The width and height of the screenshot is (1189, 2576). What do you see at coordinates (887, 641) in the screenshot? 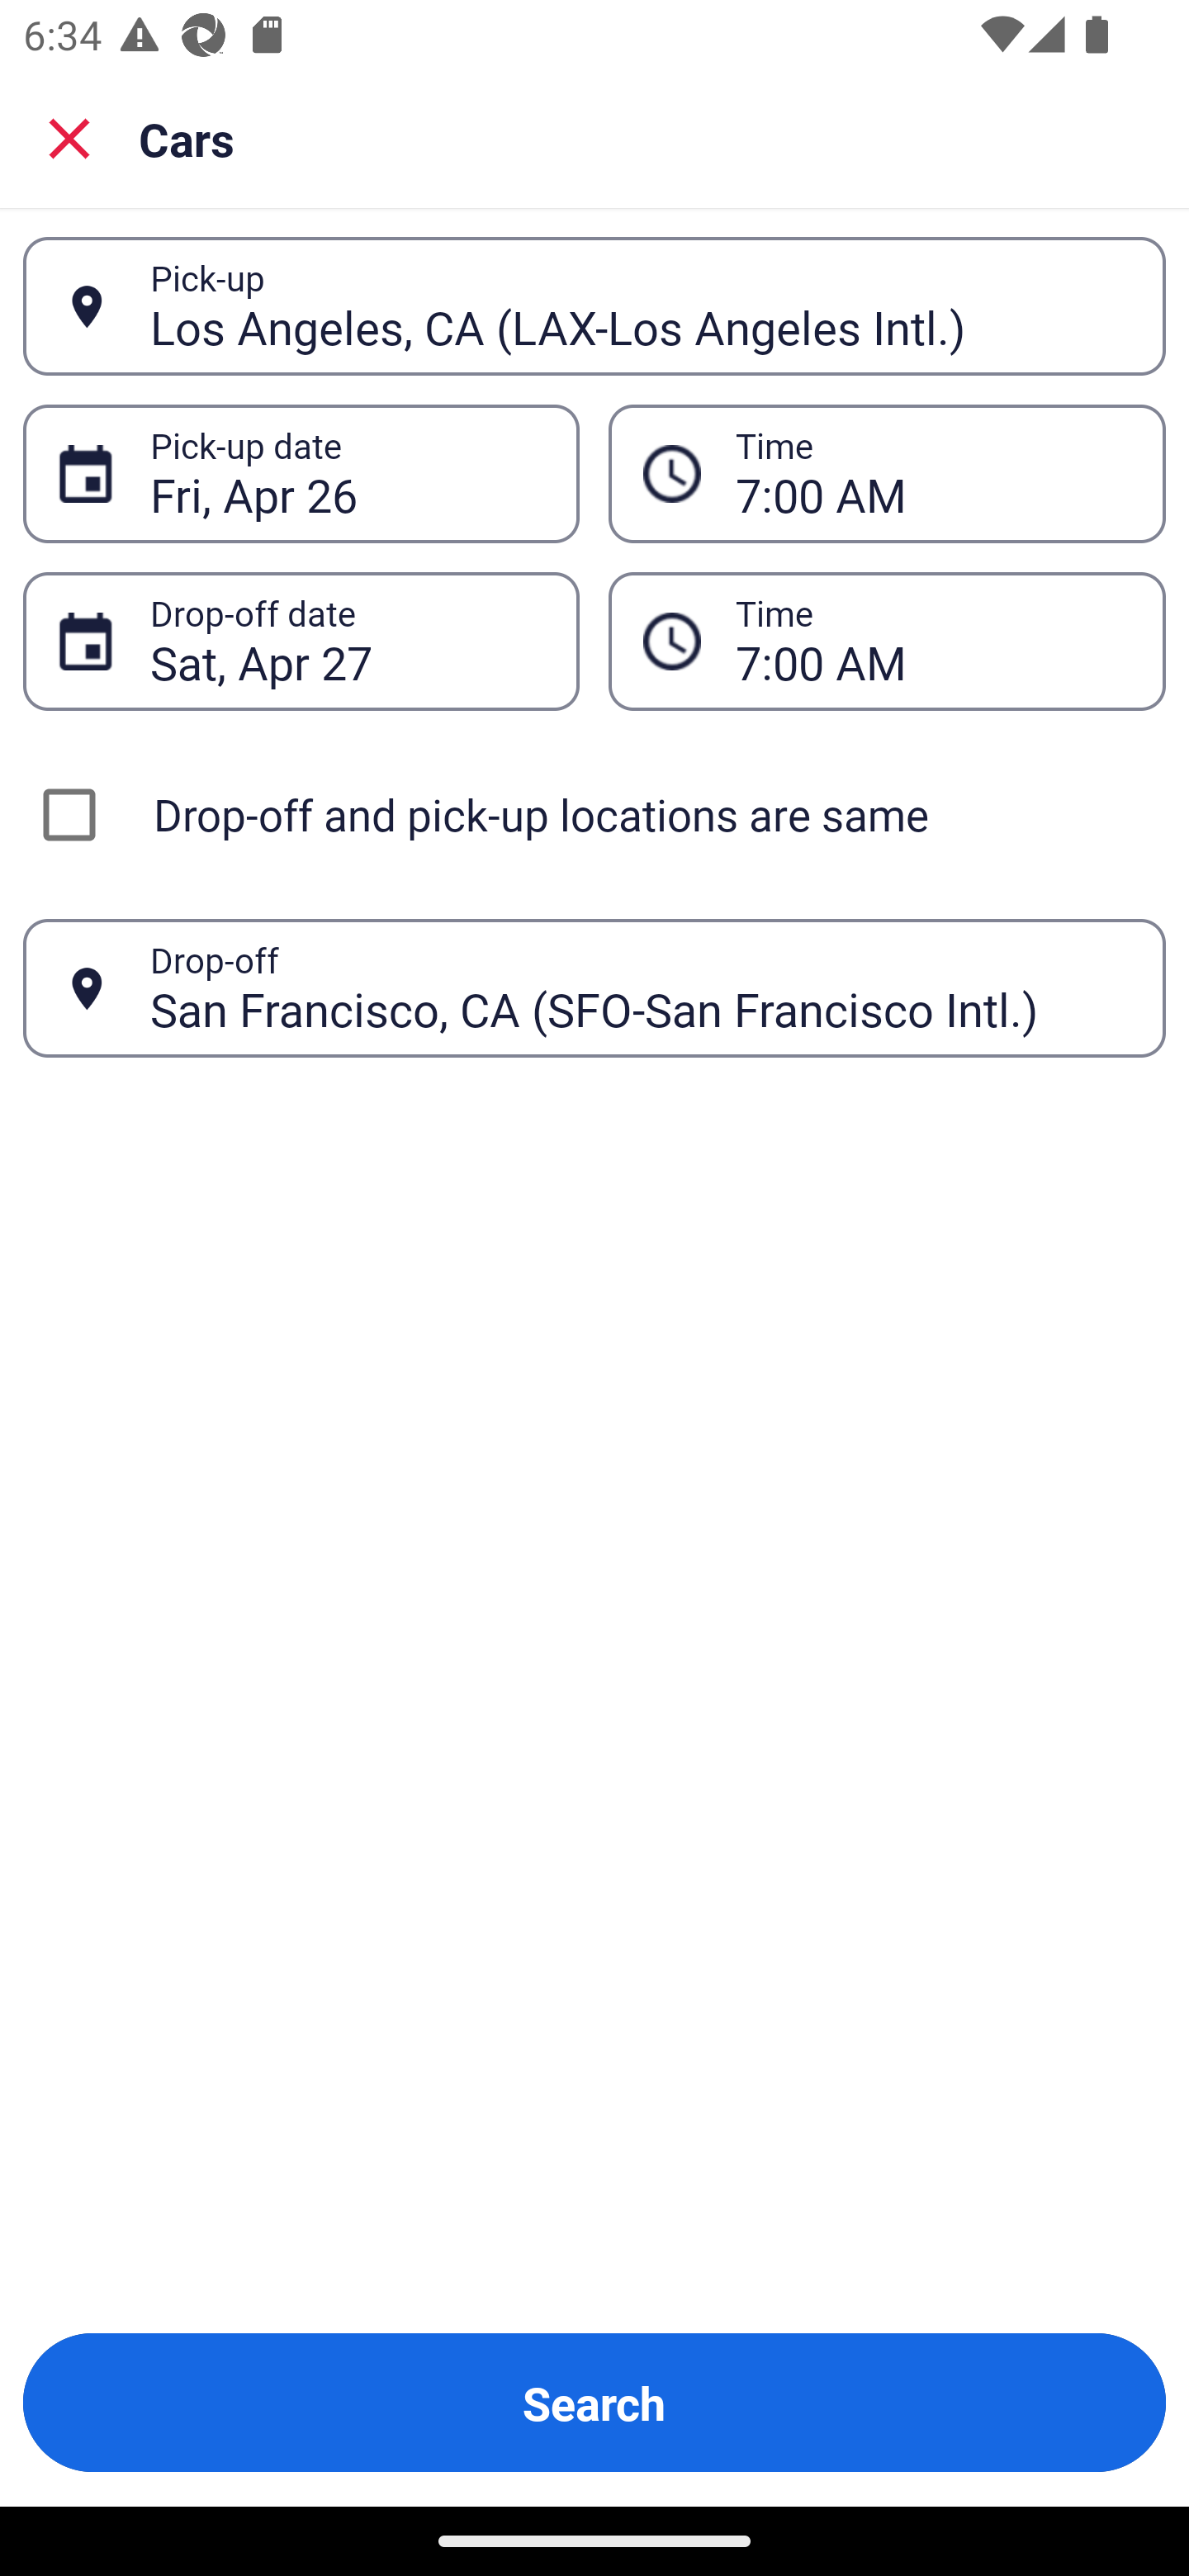
I see `7:00 AM` at bounding box center [887, 641].